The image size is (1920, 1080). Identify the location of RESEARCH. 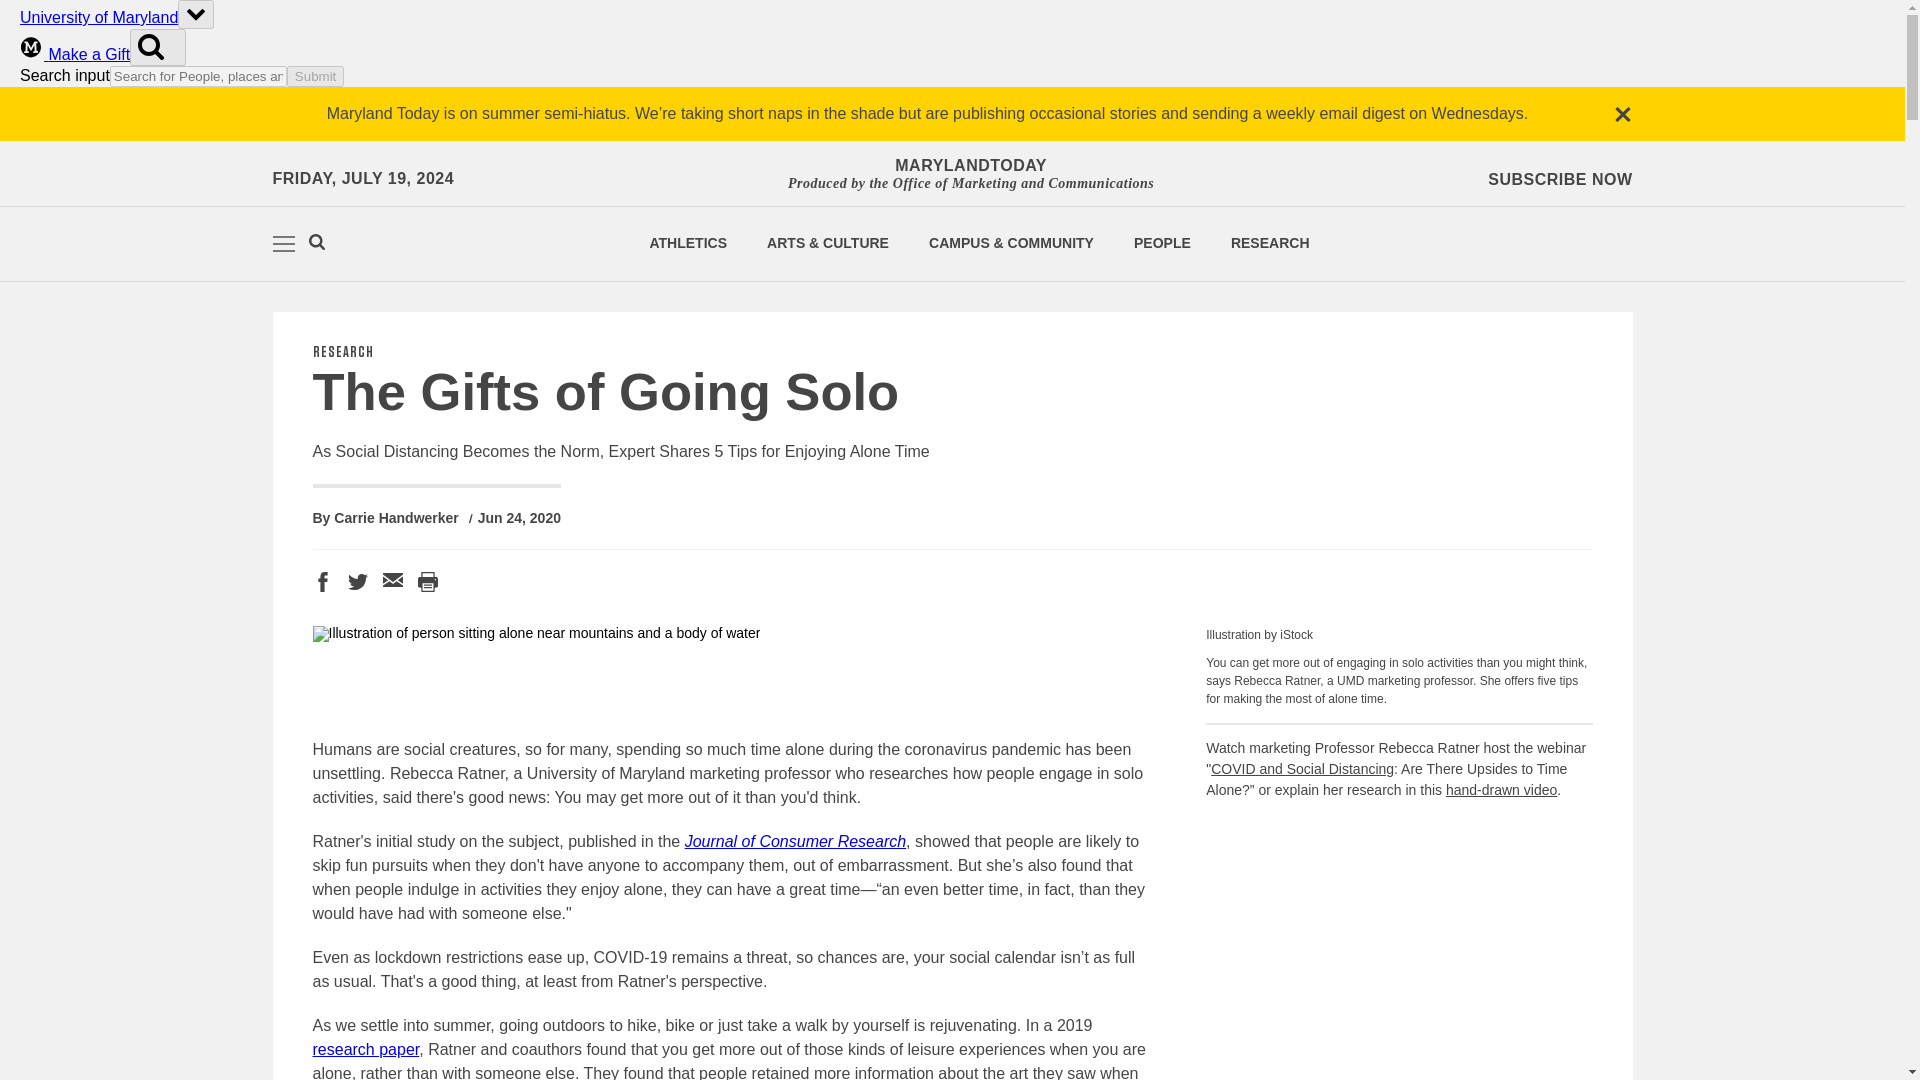
(342, 352).